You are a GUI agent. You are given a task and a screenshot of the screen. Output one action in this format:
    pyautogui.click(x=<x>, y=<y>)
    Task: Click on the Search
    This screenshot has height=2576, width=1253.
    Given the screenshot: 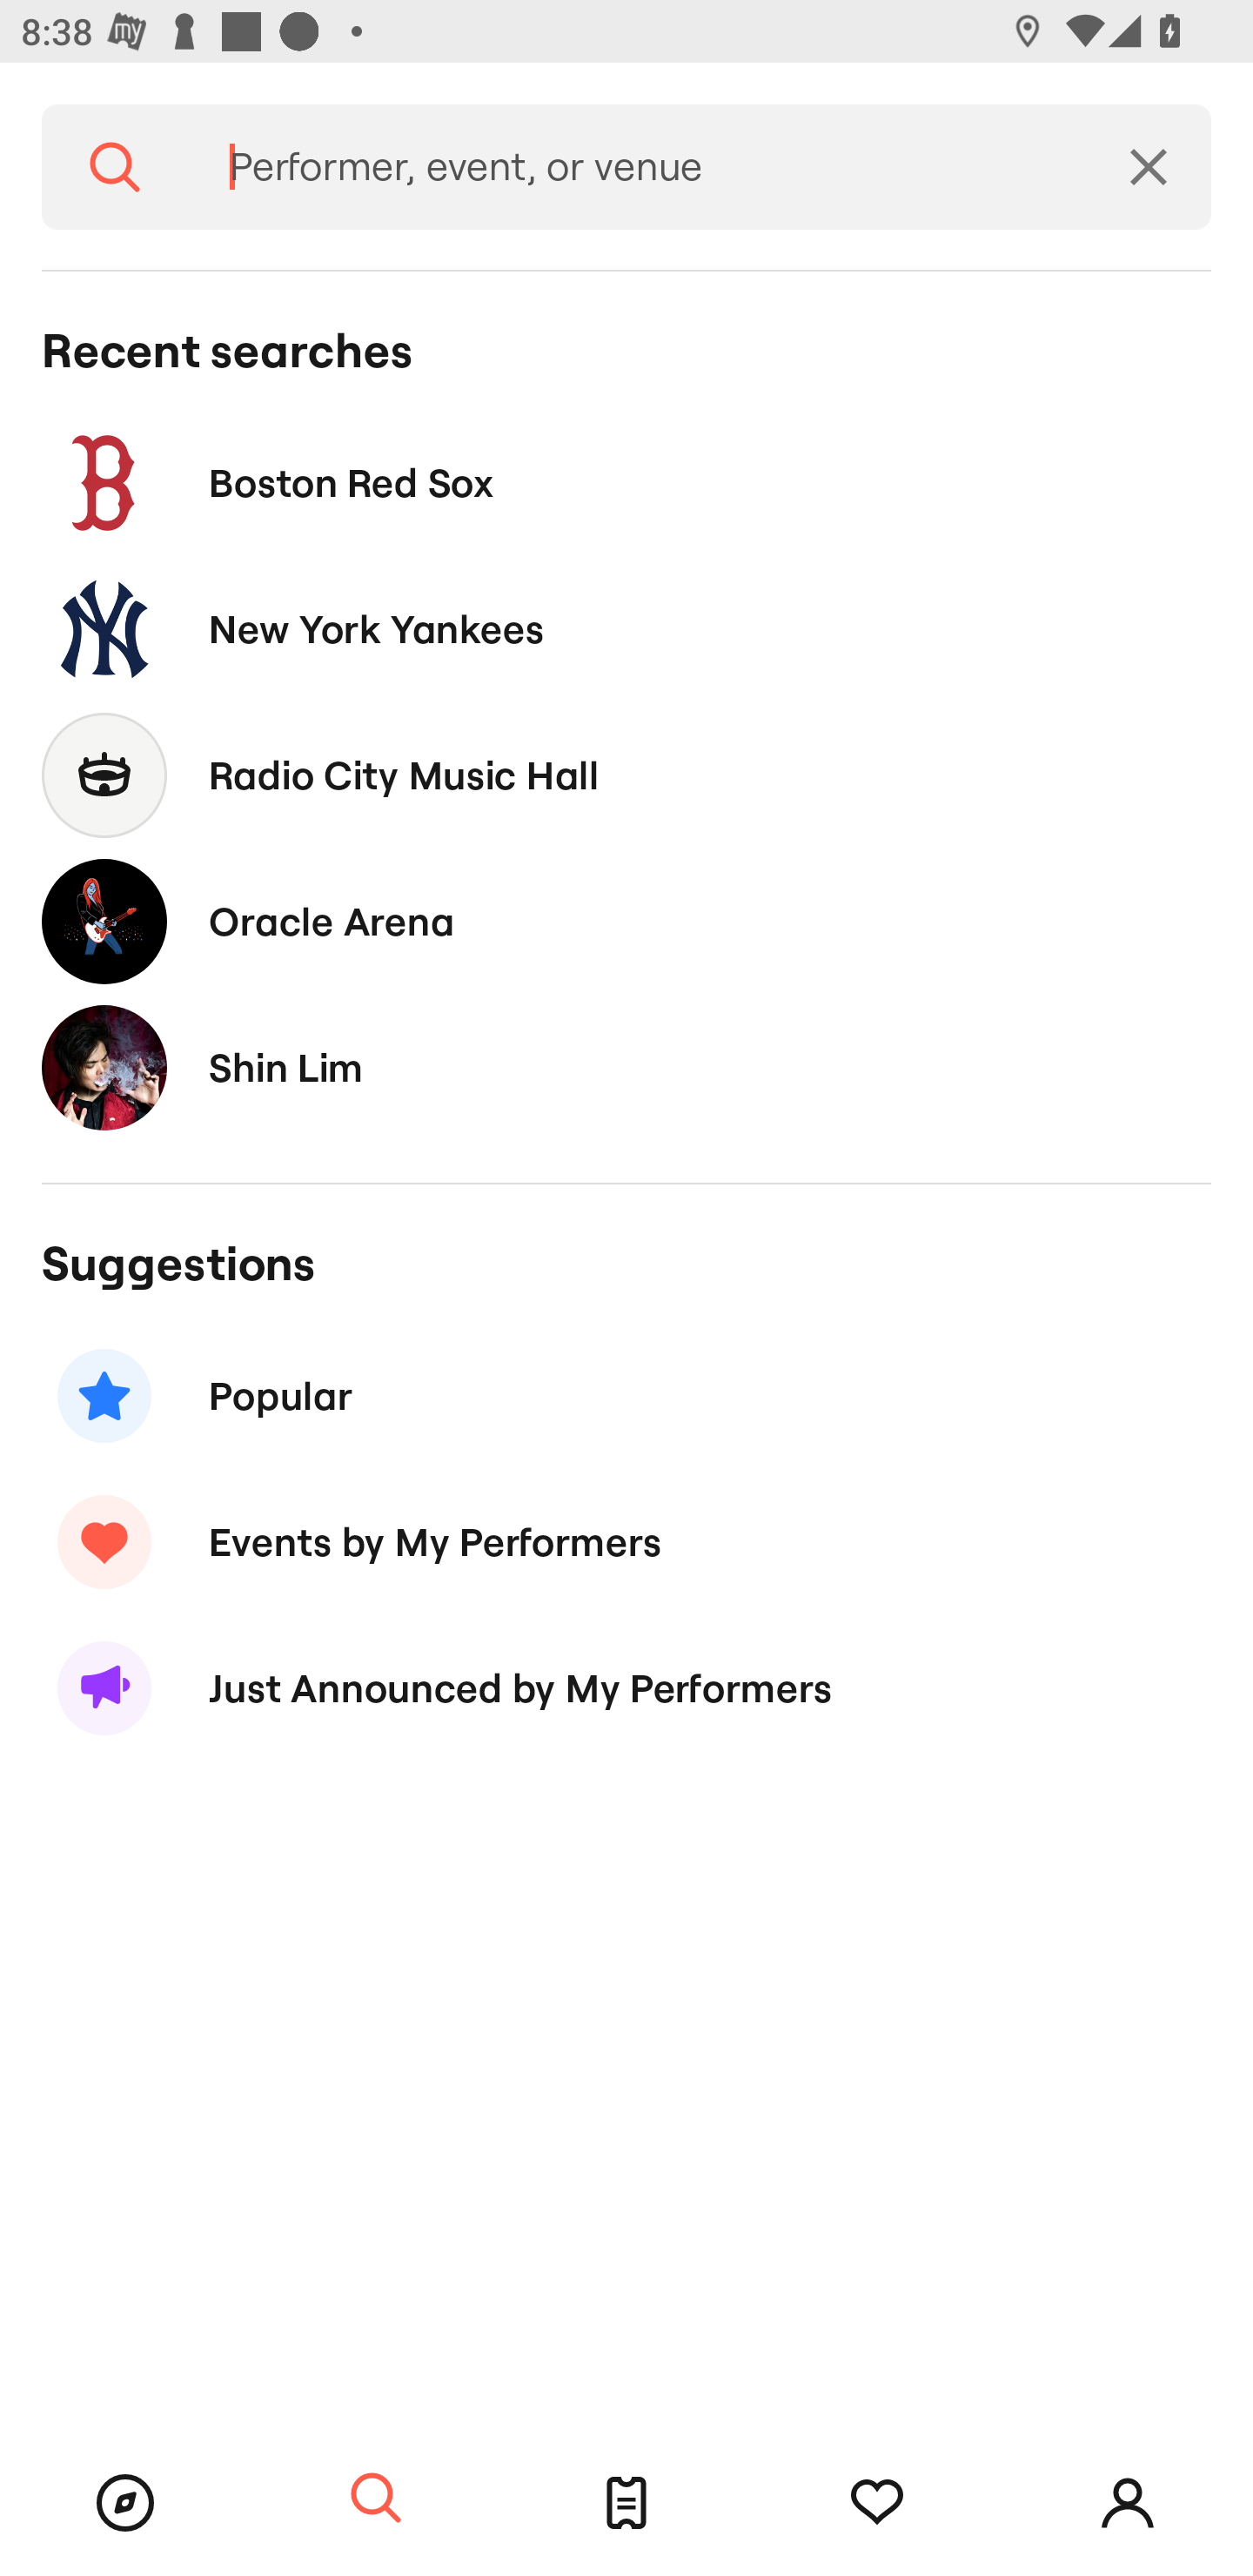 What is the action you would take?
    pyautogui.click(x=376, y=2499)
    